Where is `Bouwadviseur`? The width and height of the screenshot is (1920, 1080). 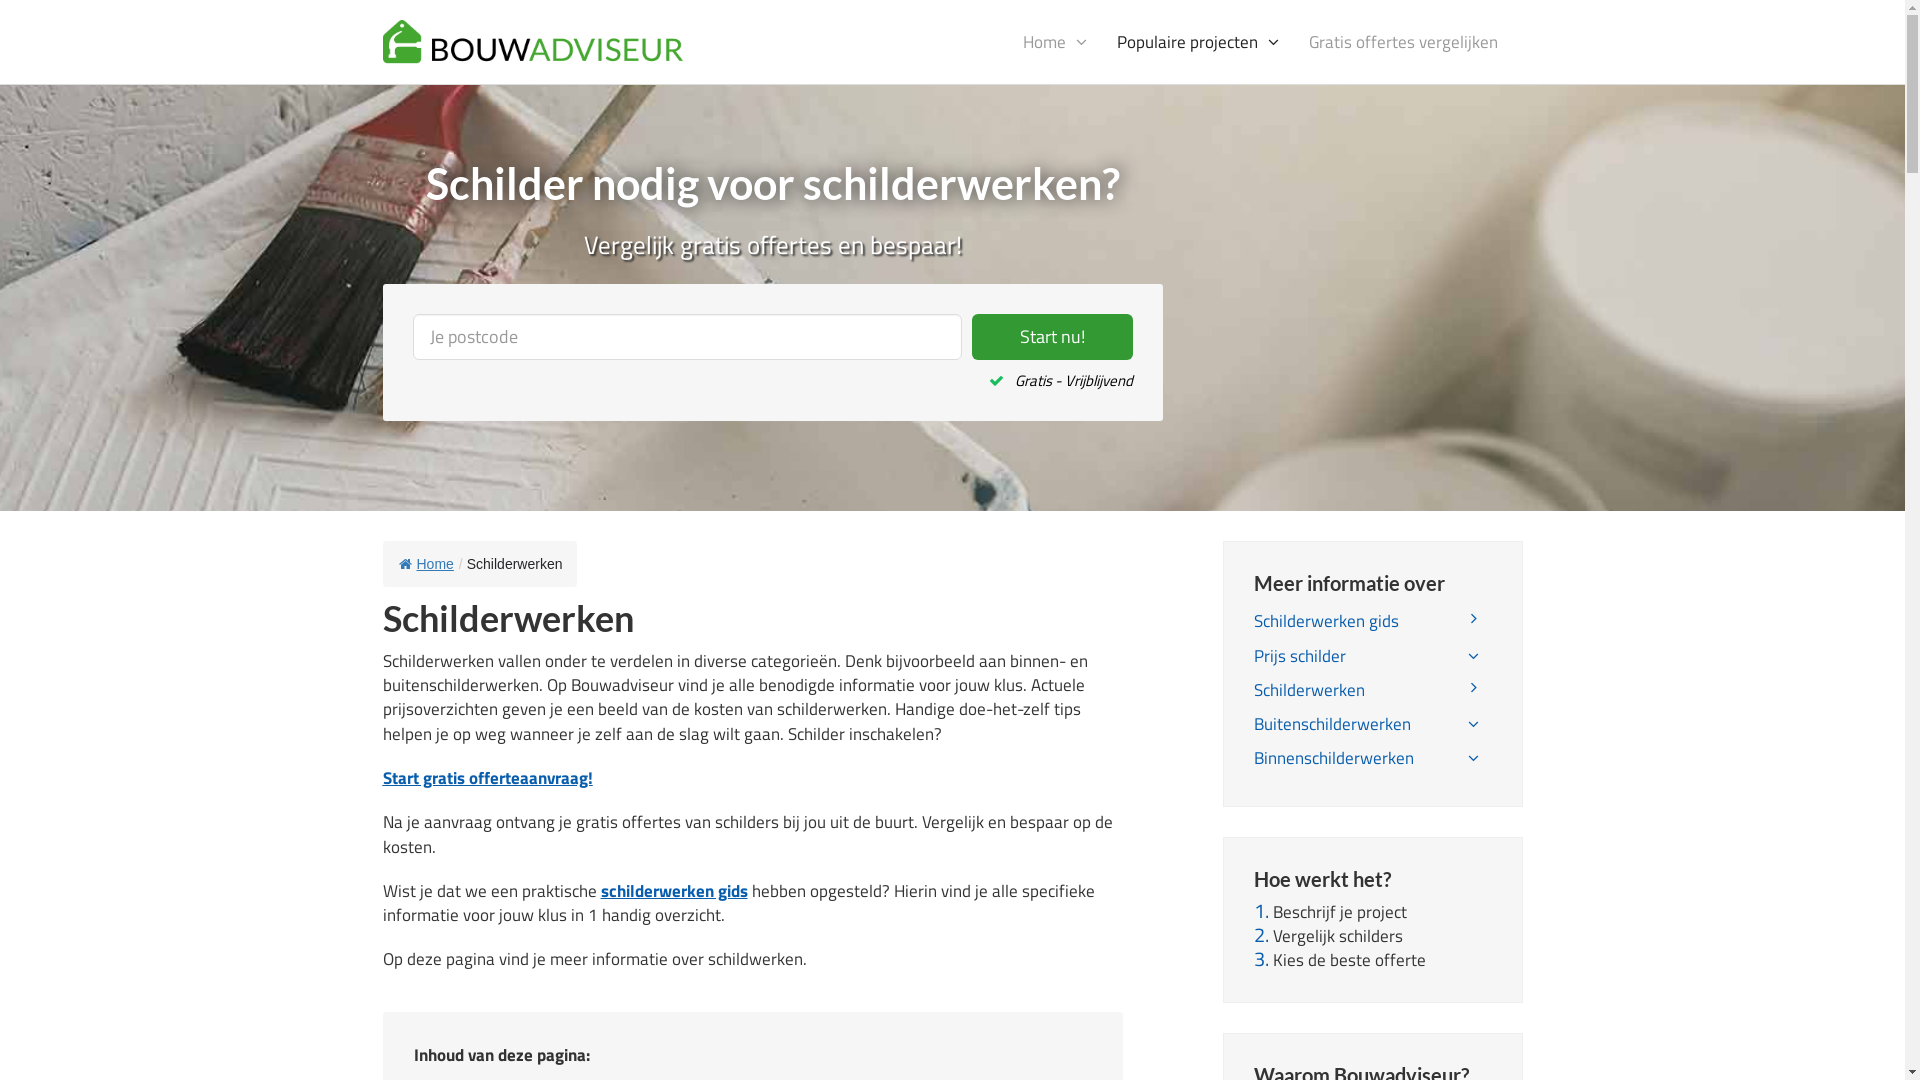
Bouwadviseur is located at coordinates (532, 39).